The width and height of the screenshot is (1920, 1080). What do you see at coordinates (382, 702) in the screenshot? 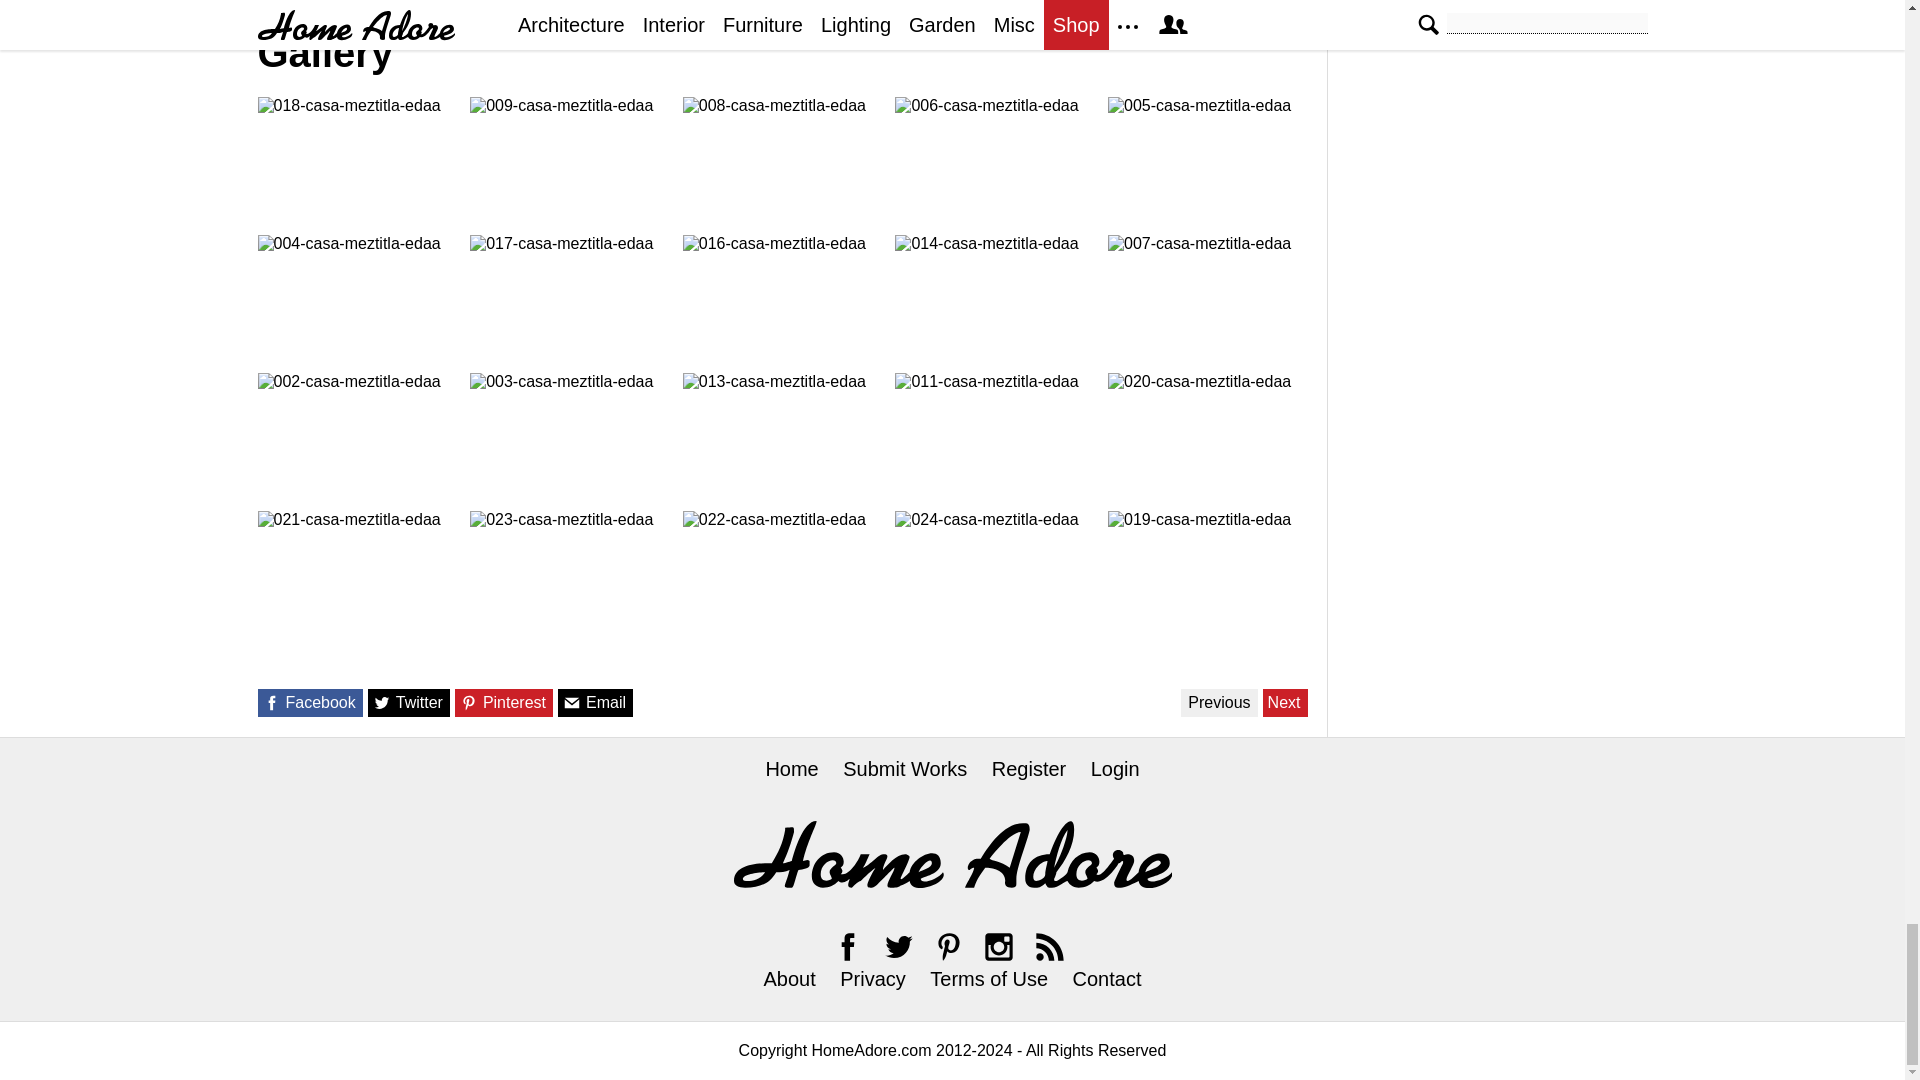
I see `Share on Twitter` at bounding box center [382, 702].